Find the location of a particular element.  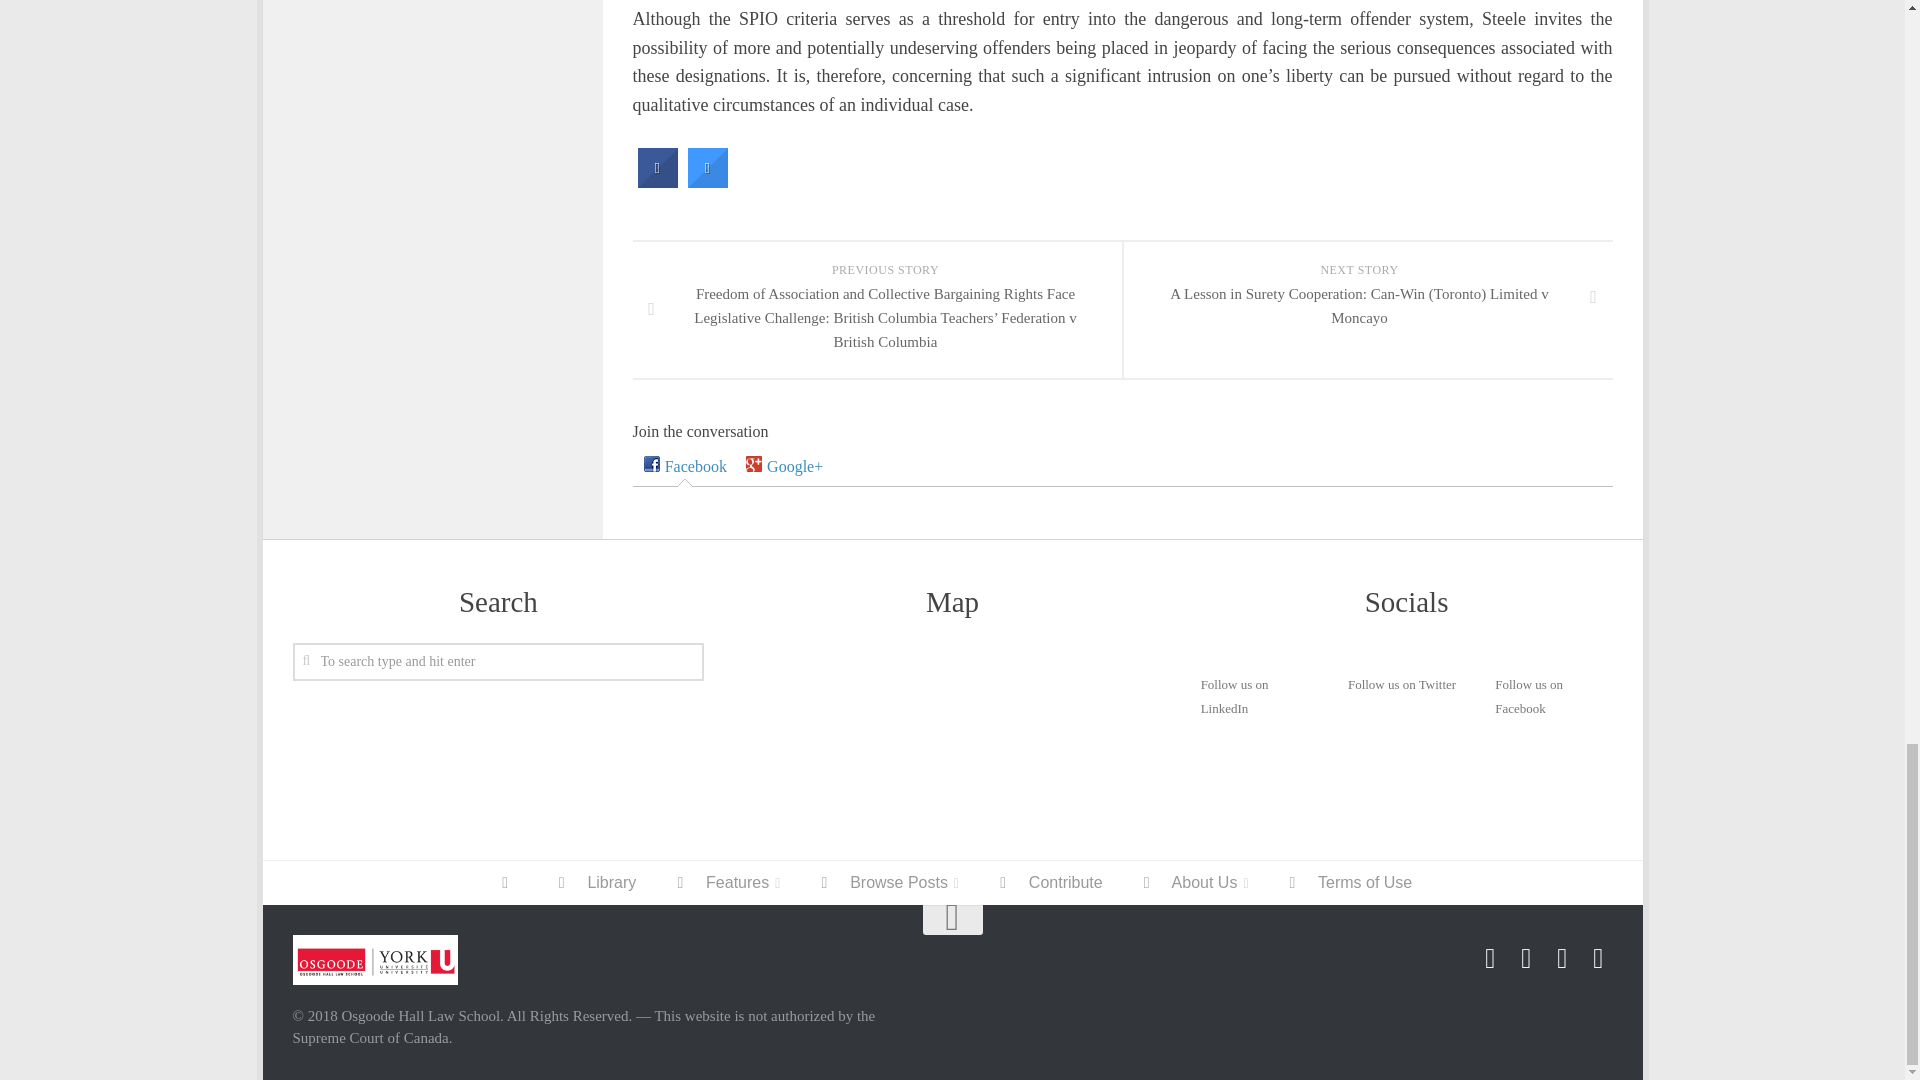

Share on Facebook is located at coordinates (657, 182).